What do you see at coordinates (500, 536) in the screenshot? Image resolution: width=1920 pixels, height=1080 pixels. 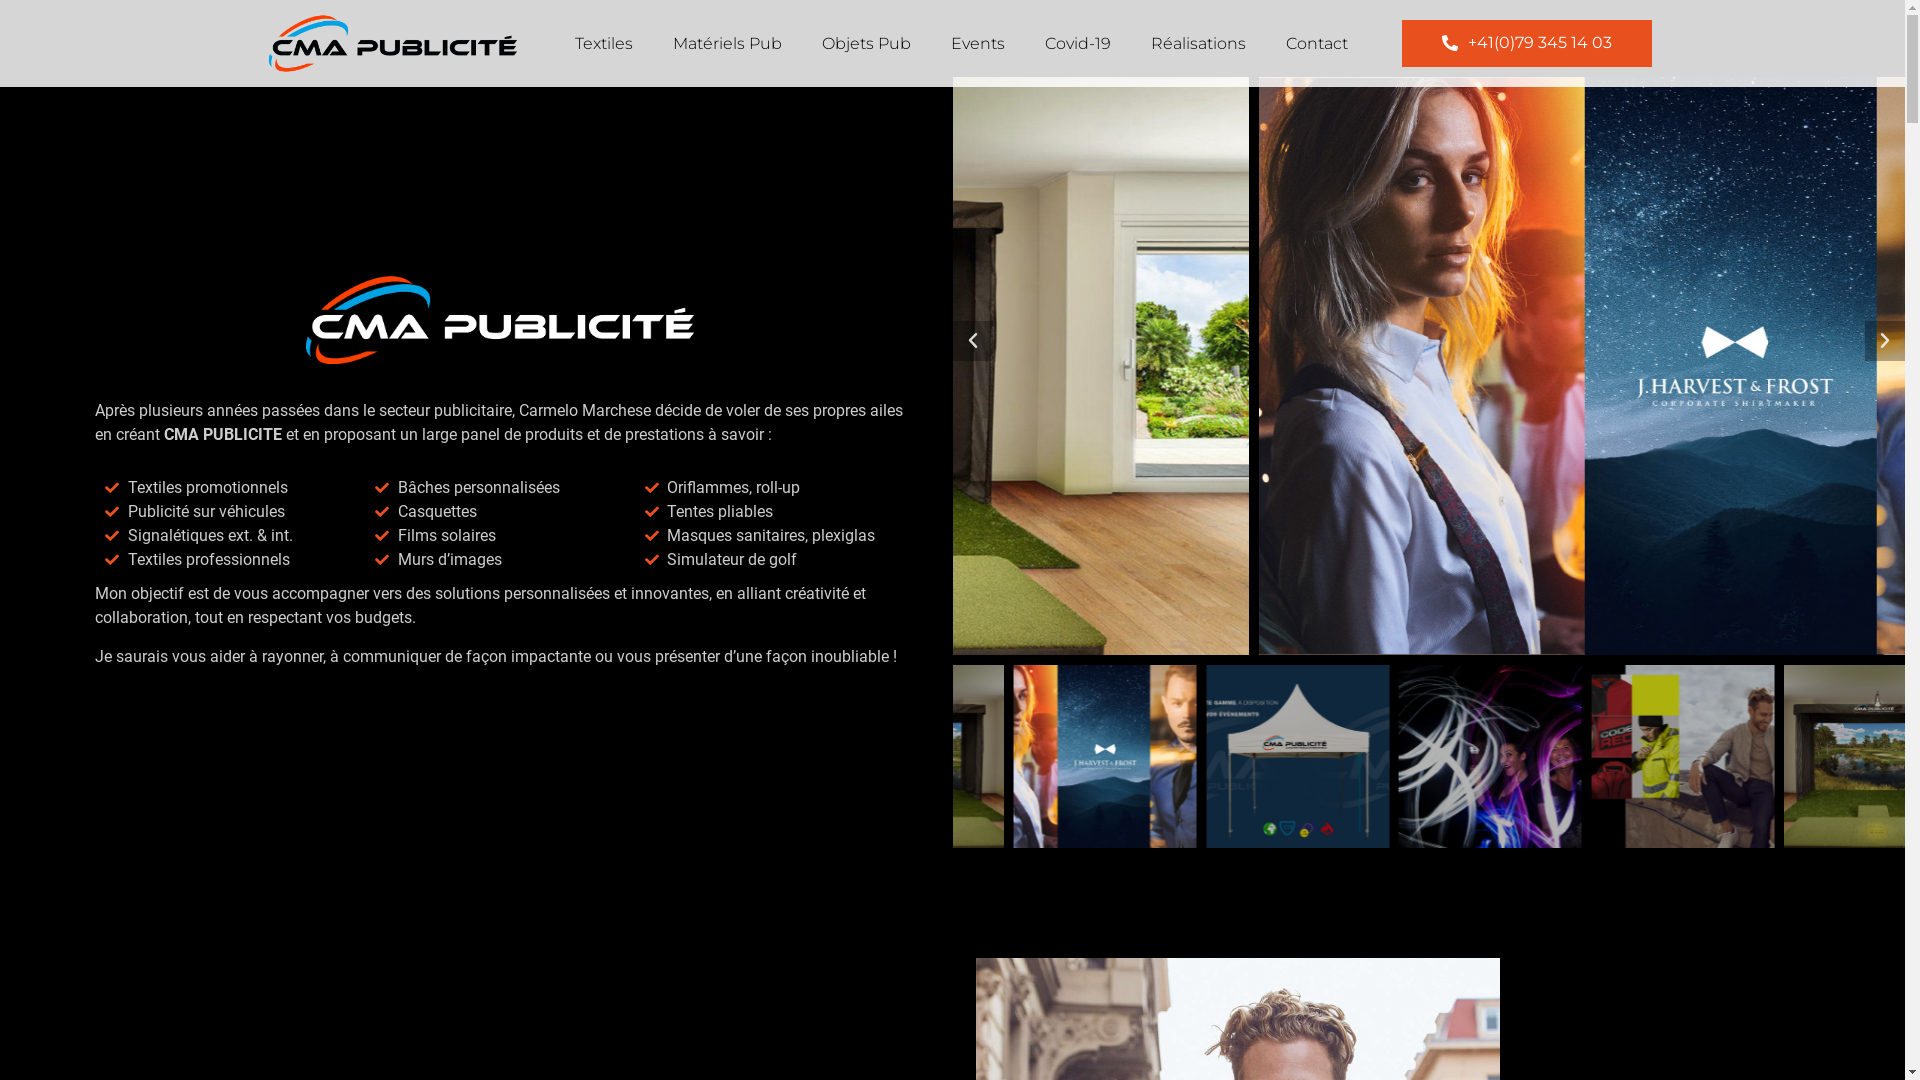 I see `Films solaires` at bounding box center [500, 536].